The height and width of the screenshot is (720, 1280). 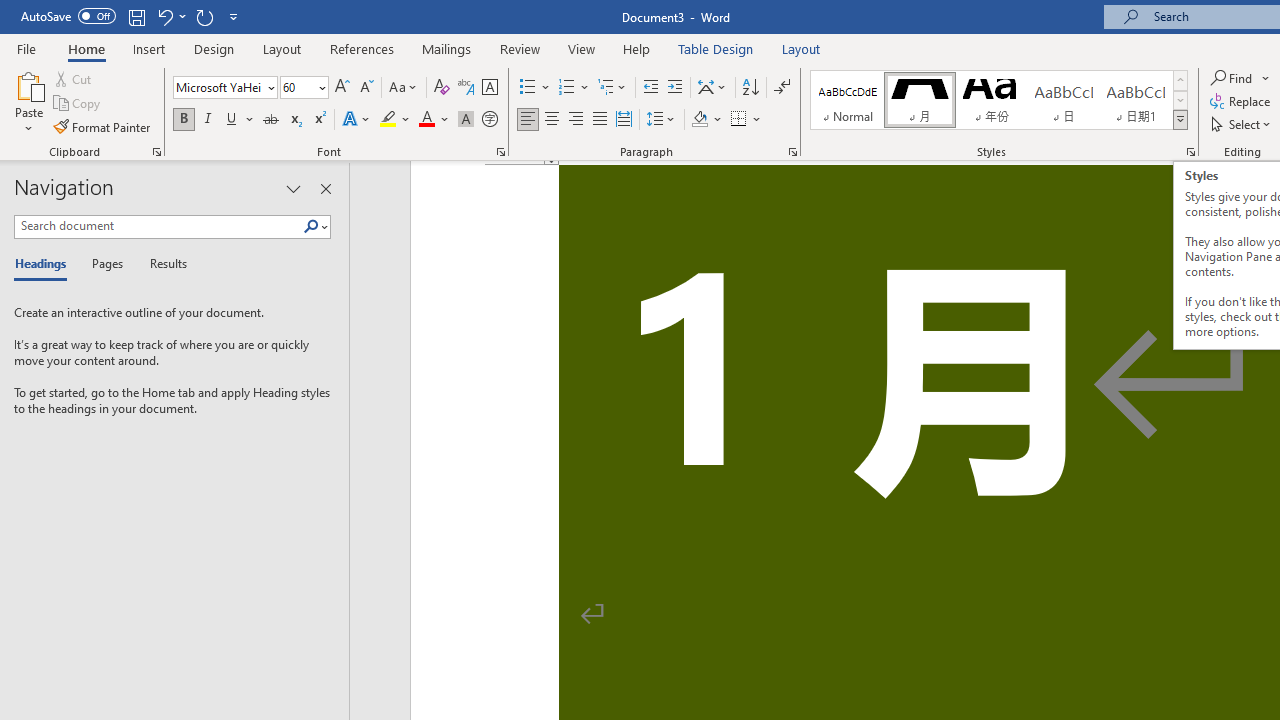 What do you see at coordinates (74, 78) in the screenshot?
I see `Cut` at bounding box center [74, 78].